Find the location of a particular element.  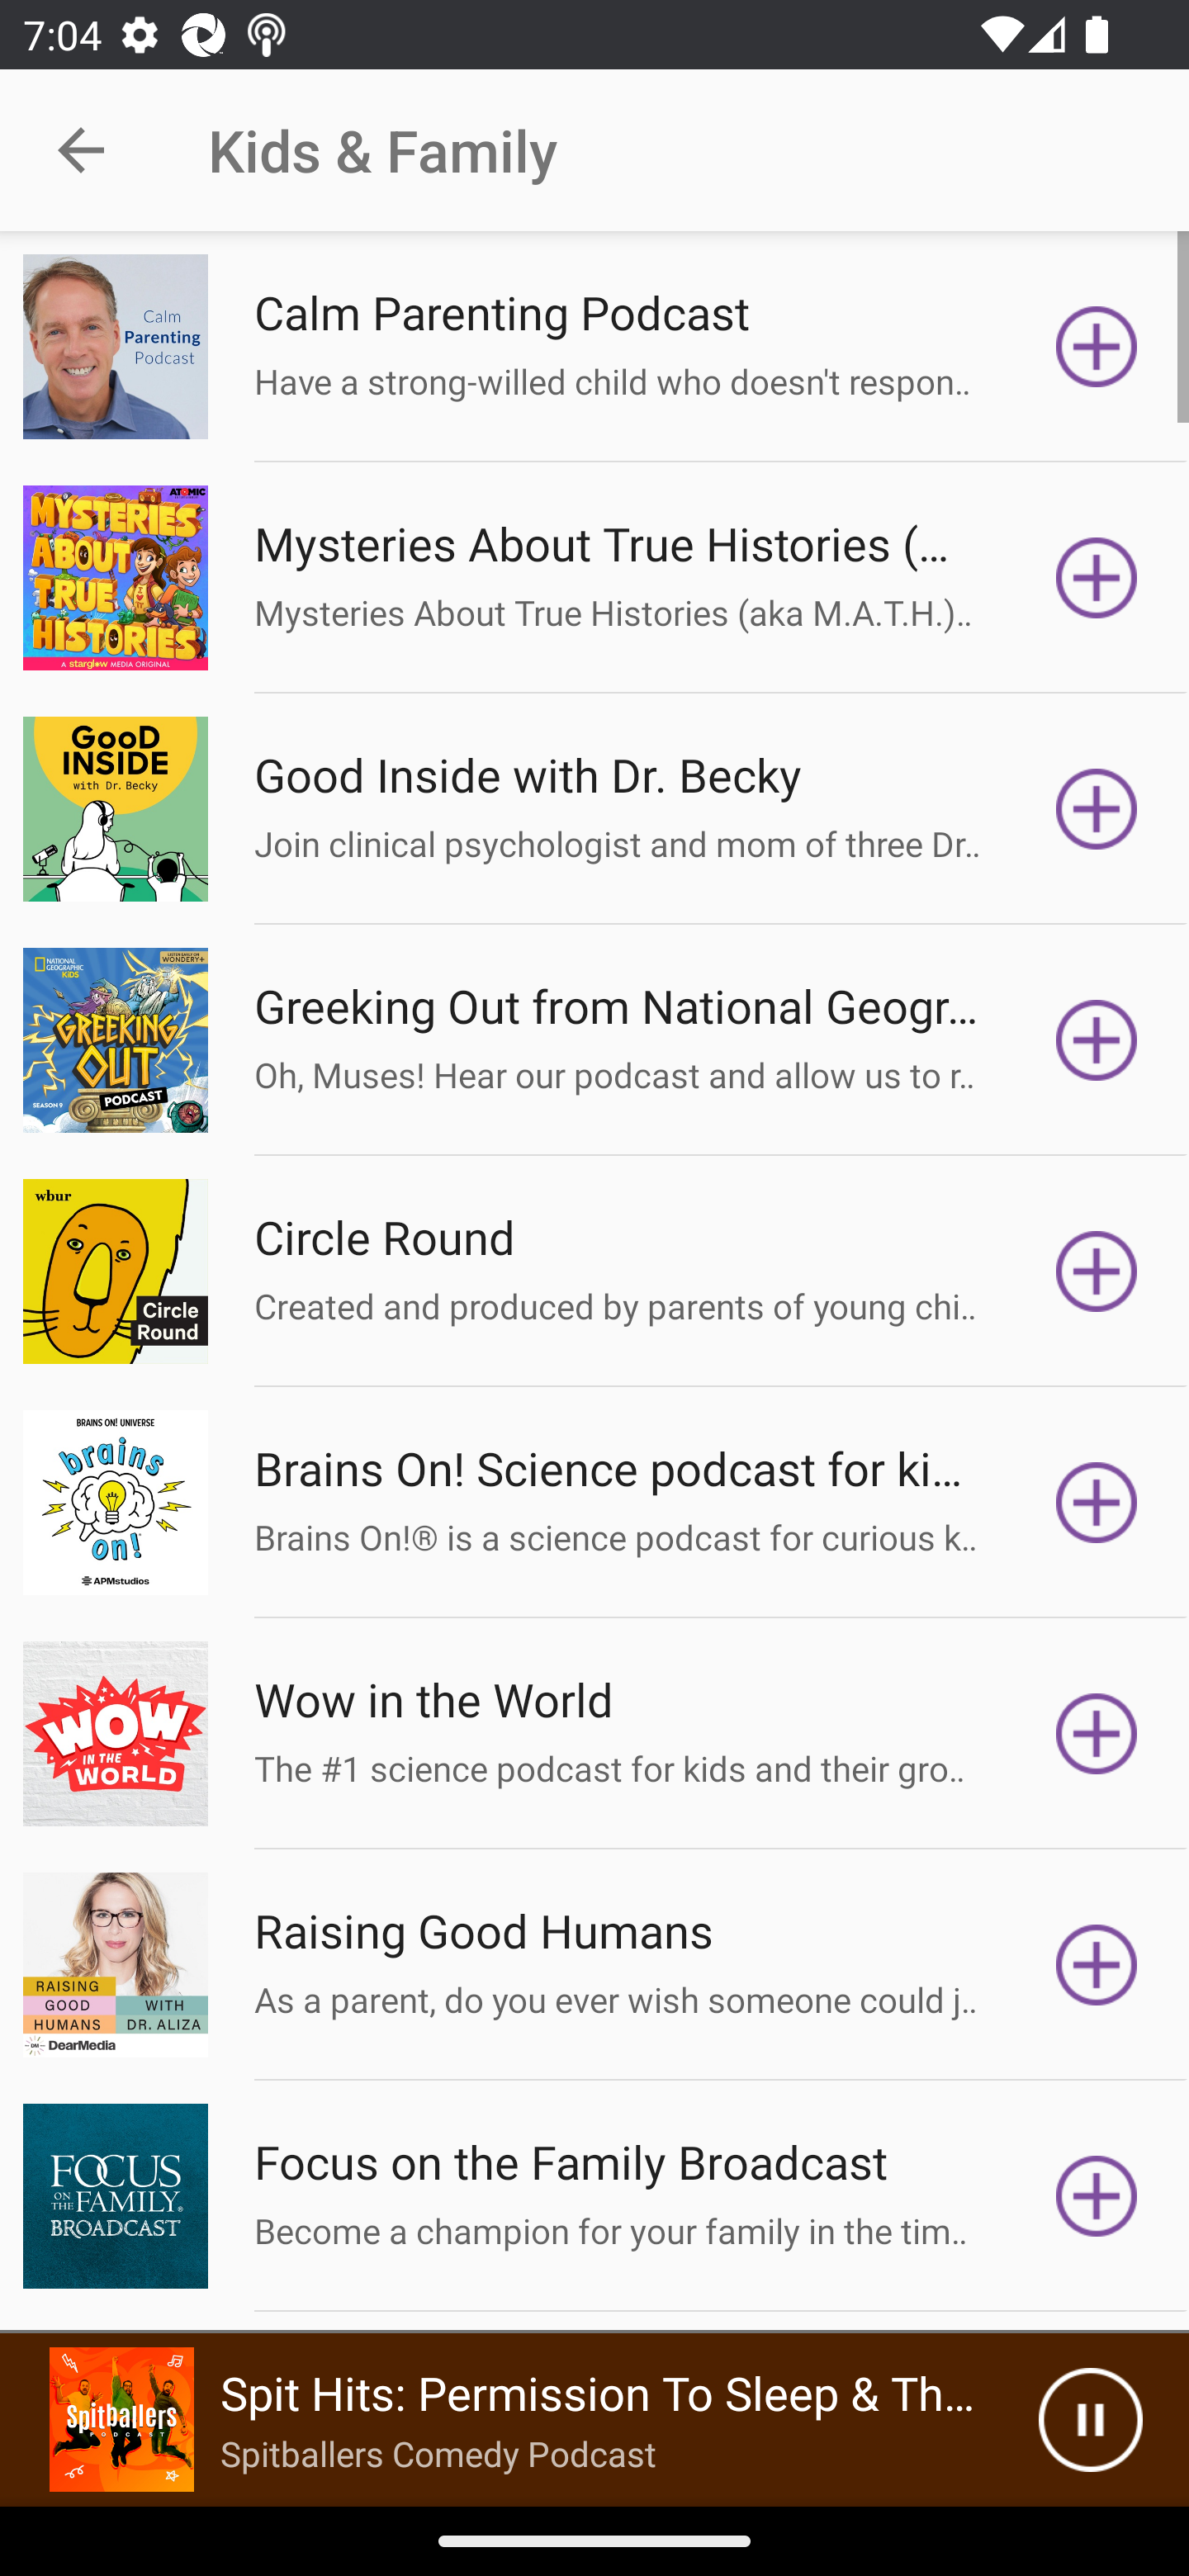

Pause is located at coordinates (1090, 2420).